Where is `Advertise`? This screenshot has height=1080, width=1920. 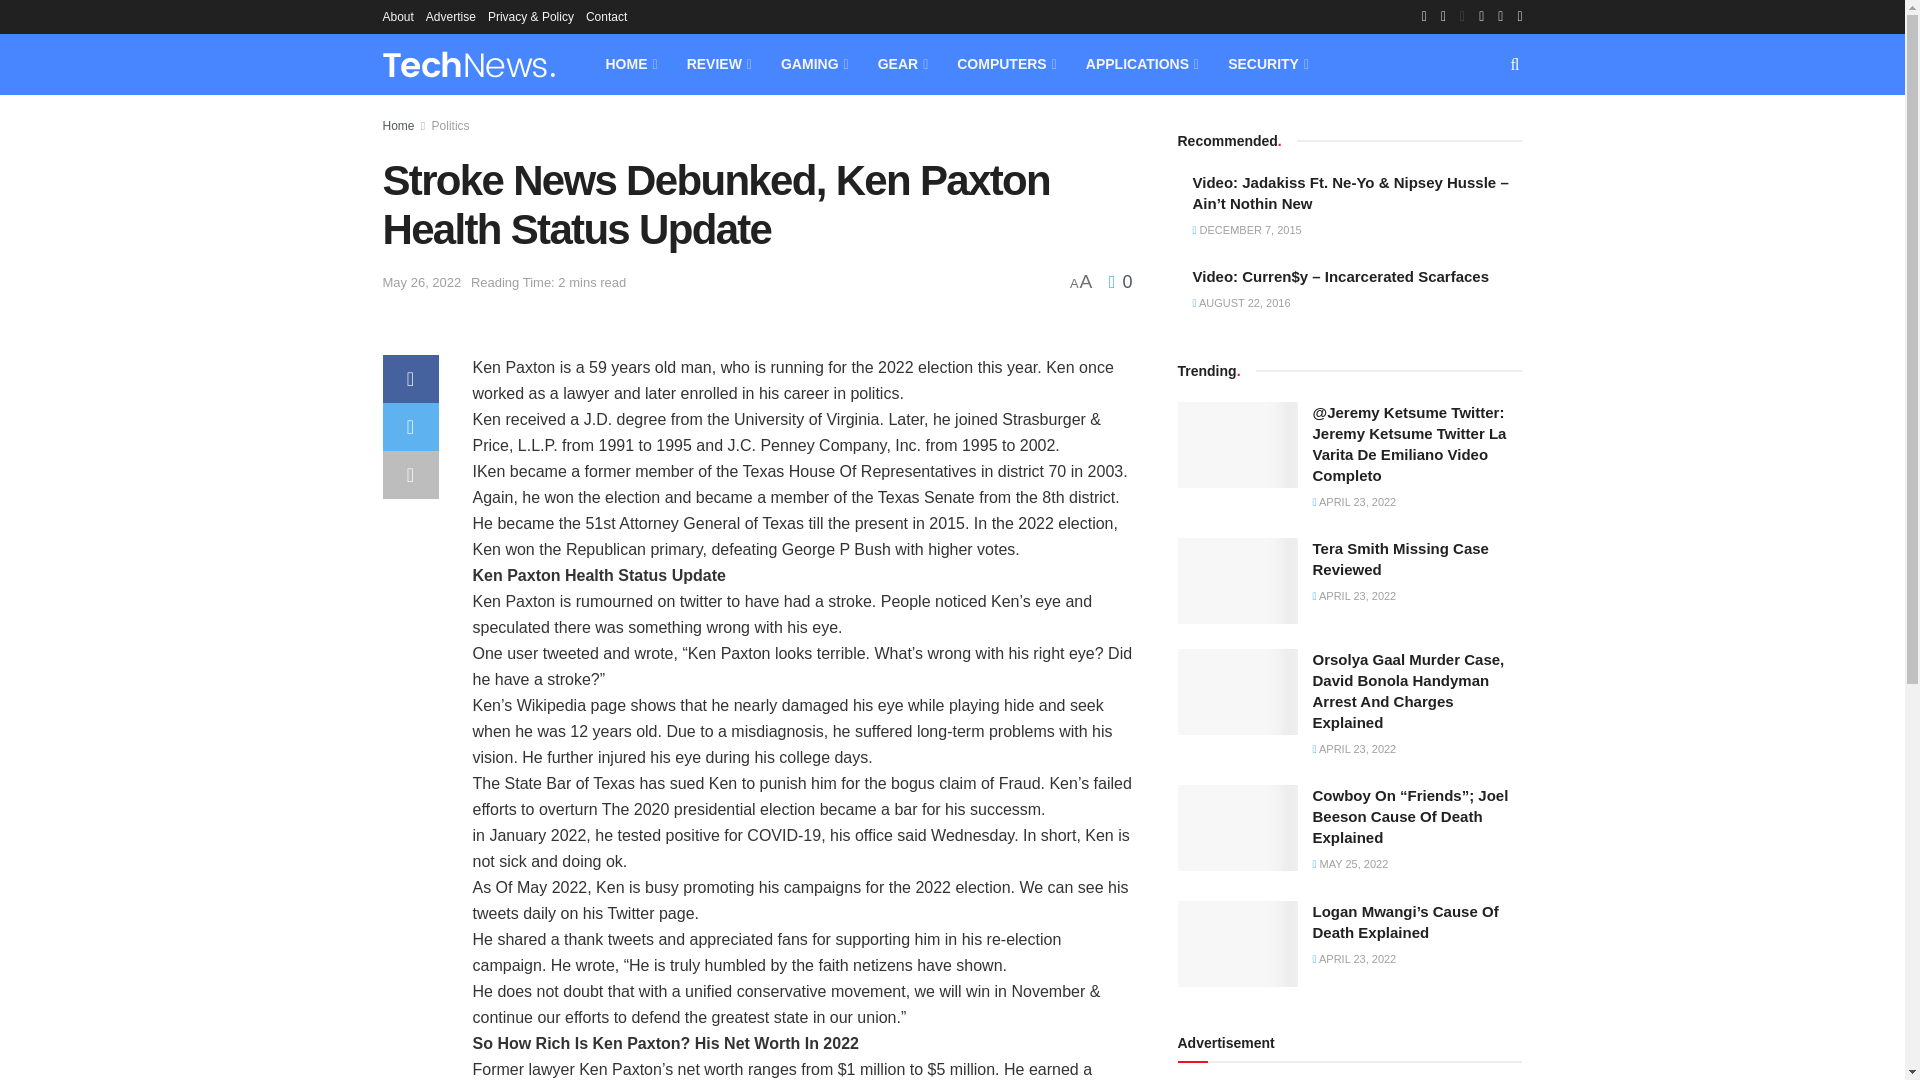 Advertise is located at coordinates (451, 16).